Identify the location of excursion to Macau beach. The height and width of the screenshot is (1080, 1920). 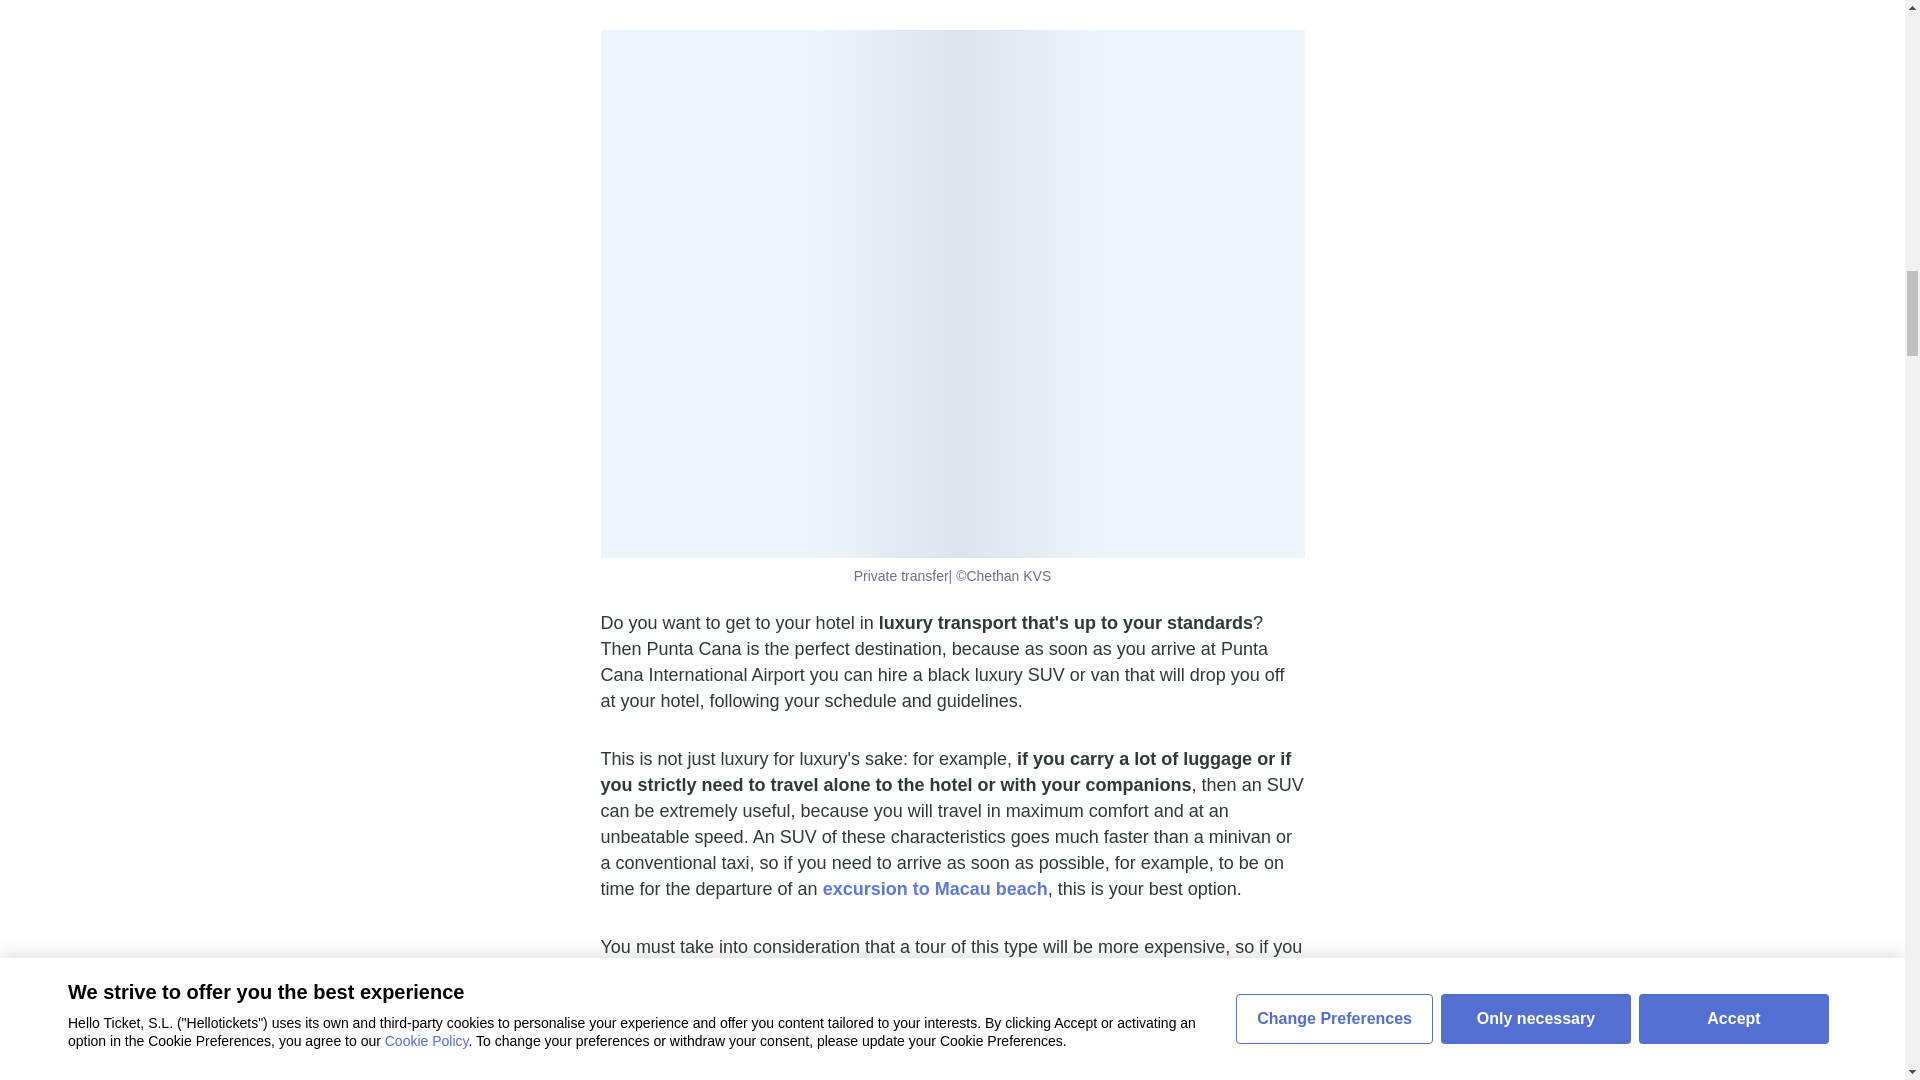
(936, 888).